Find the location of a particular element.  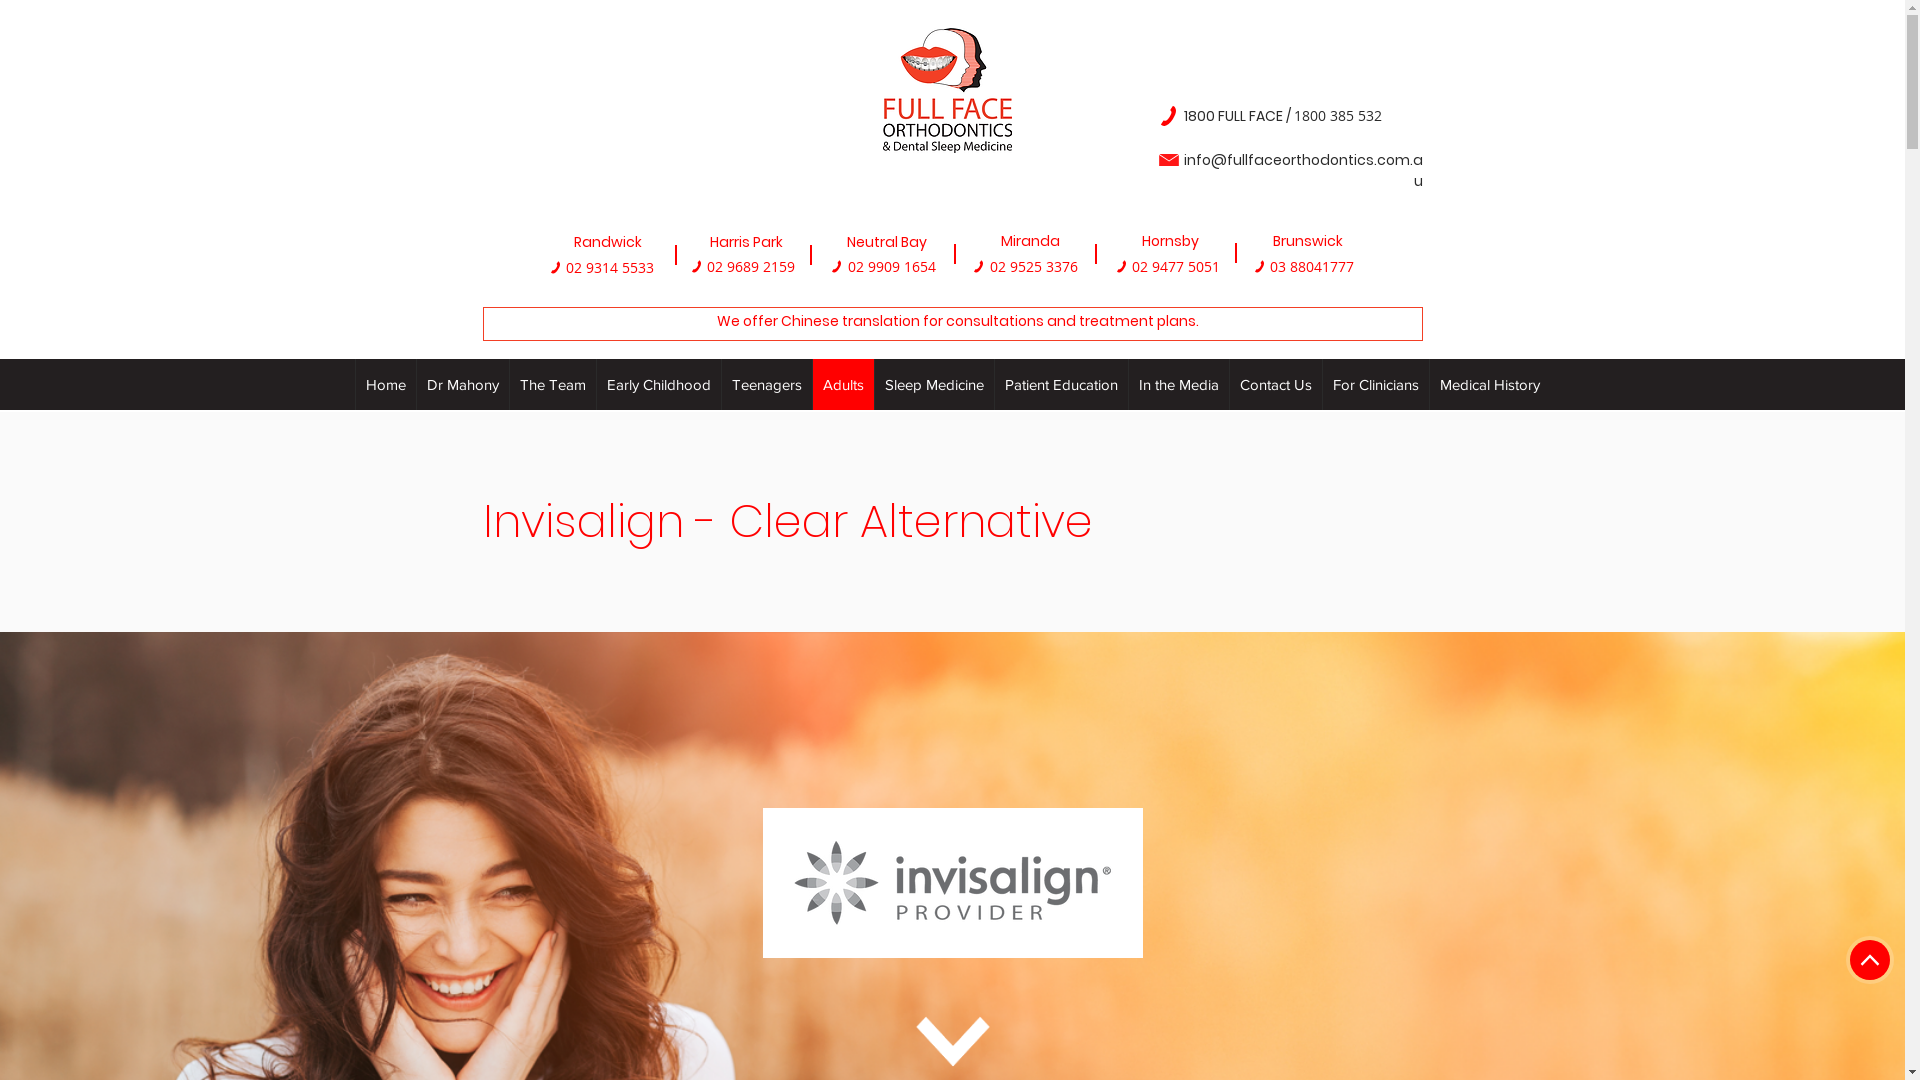

For Clinicians is located at coordinates (1376, 384).